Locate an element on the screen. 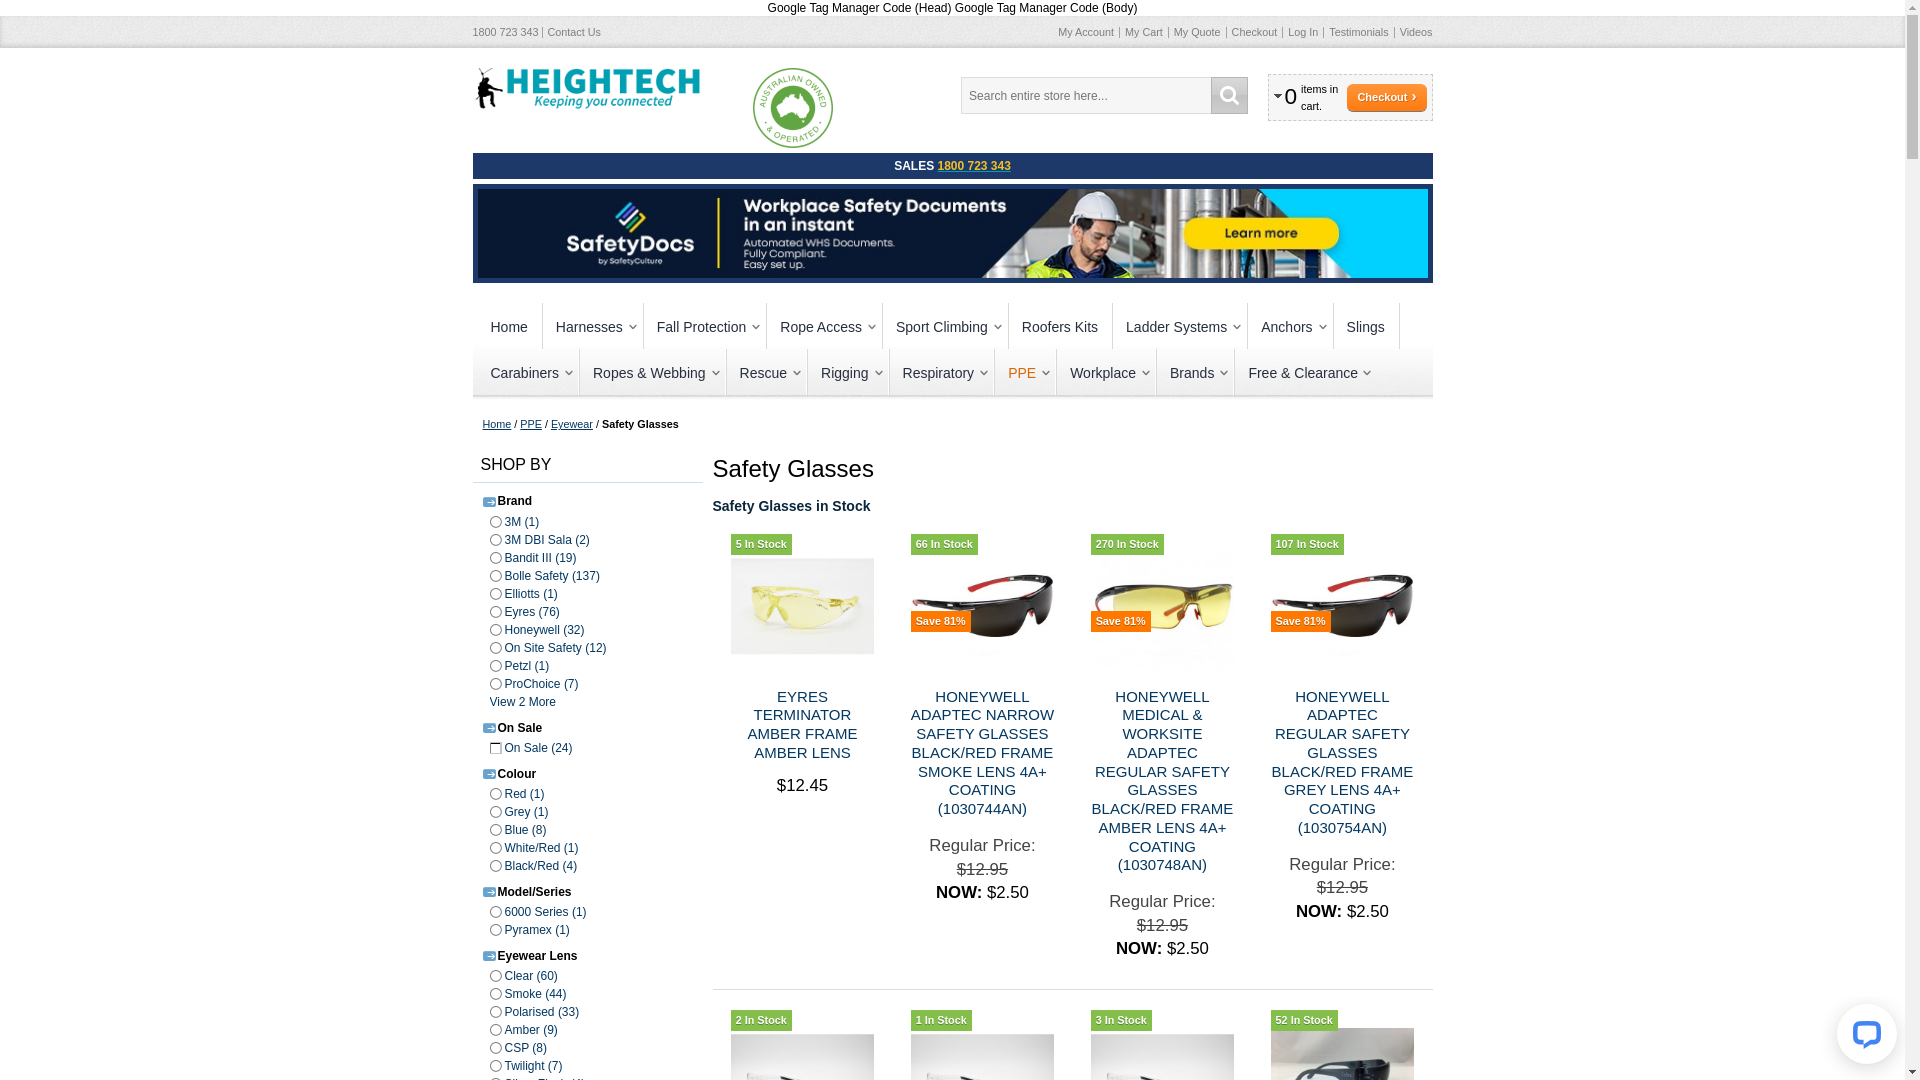  Ropes & Webbing is located at coordinates (653, 372).